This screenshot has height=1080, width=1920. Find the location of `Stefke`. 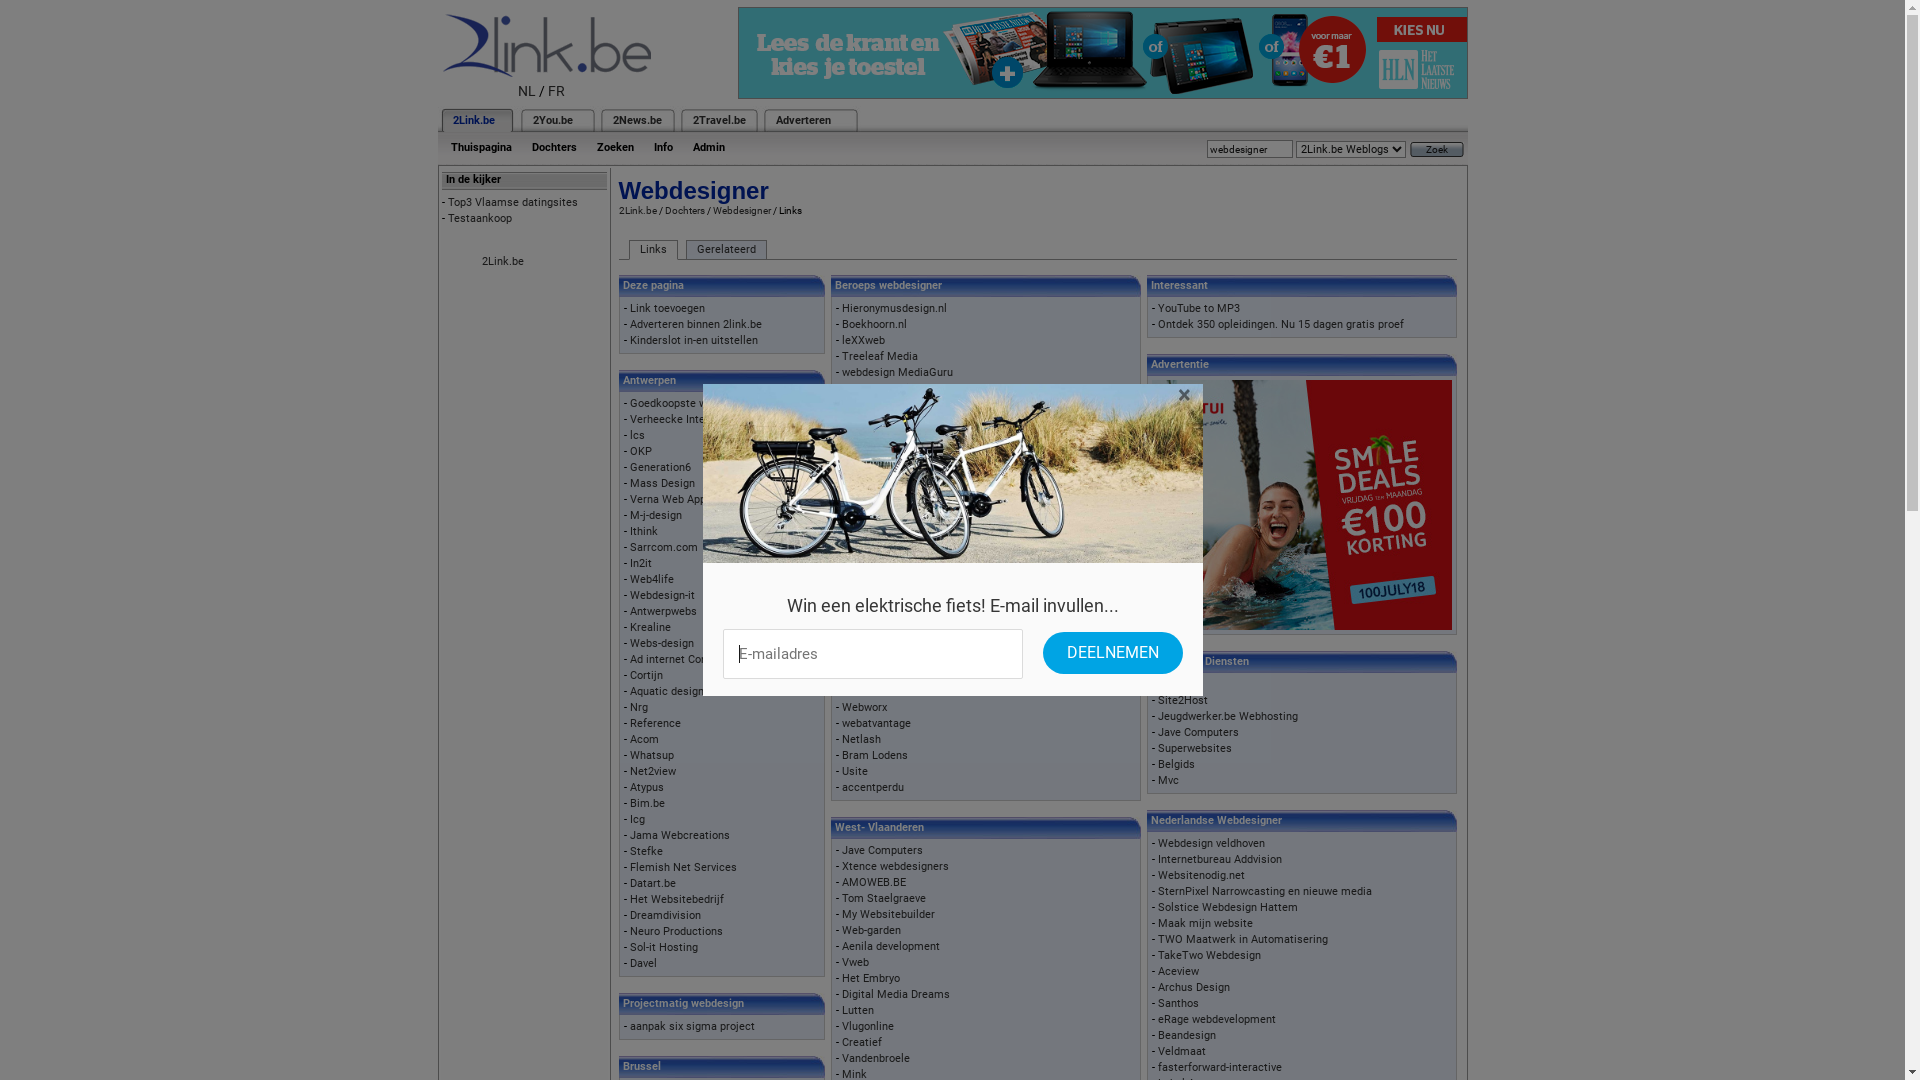

Stefke is located at coordinates (646, 852).